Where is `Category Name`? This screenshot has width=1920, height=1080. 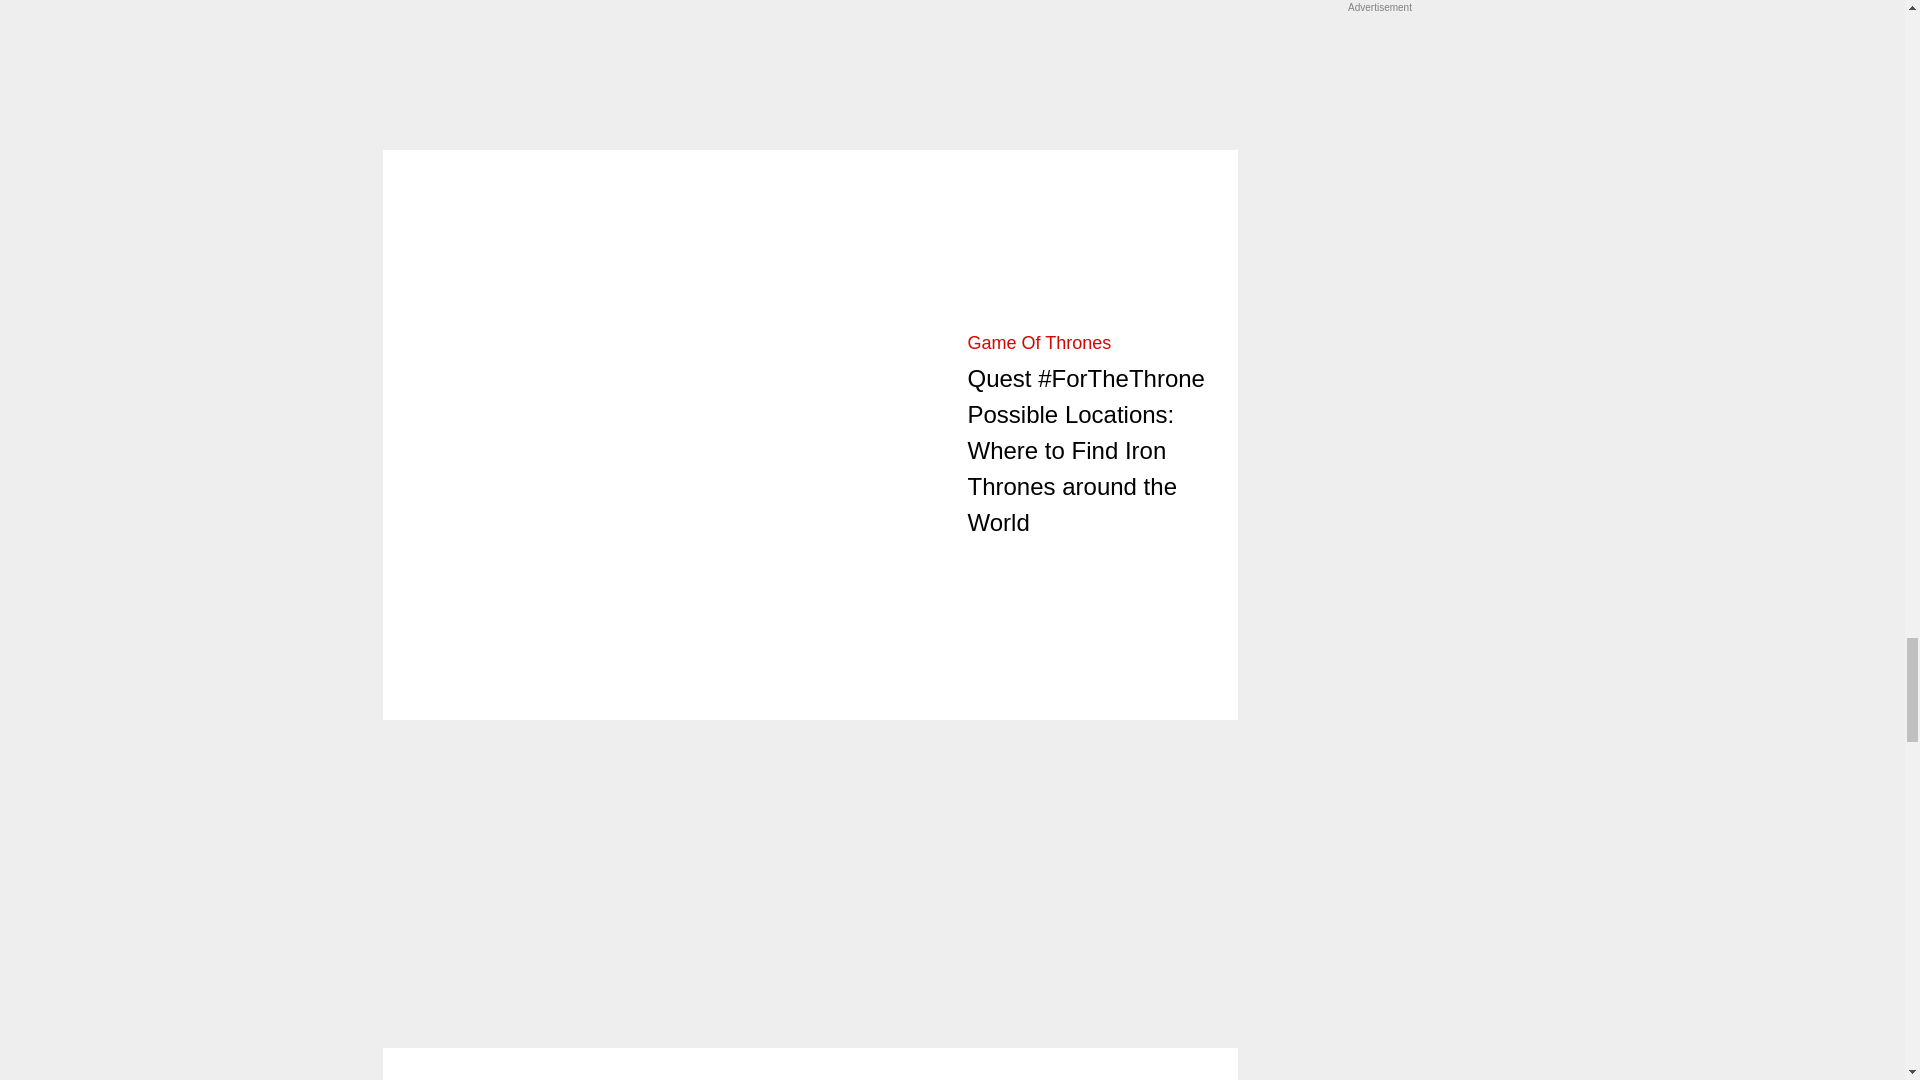
Category Name is located at coordinates (1039, 342).